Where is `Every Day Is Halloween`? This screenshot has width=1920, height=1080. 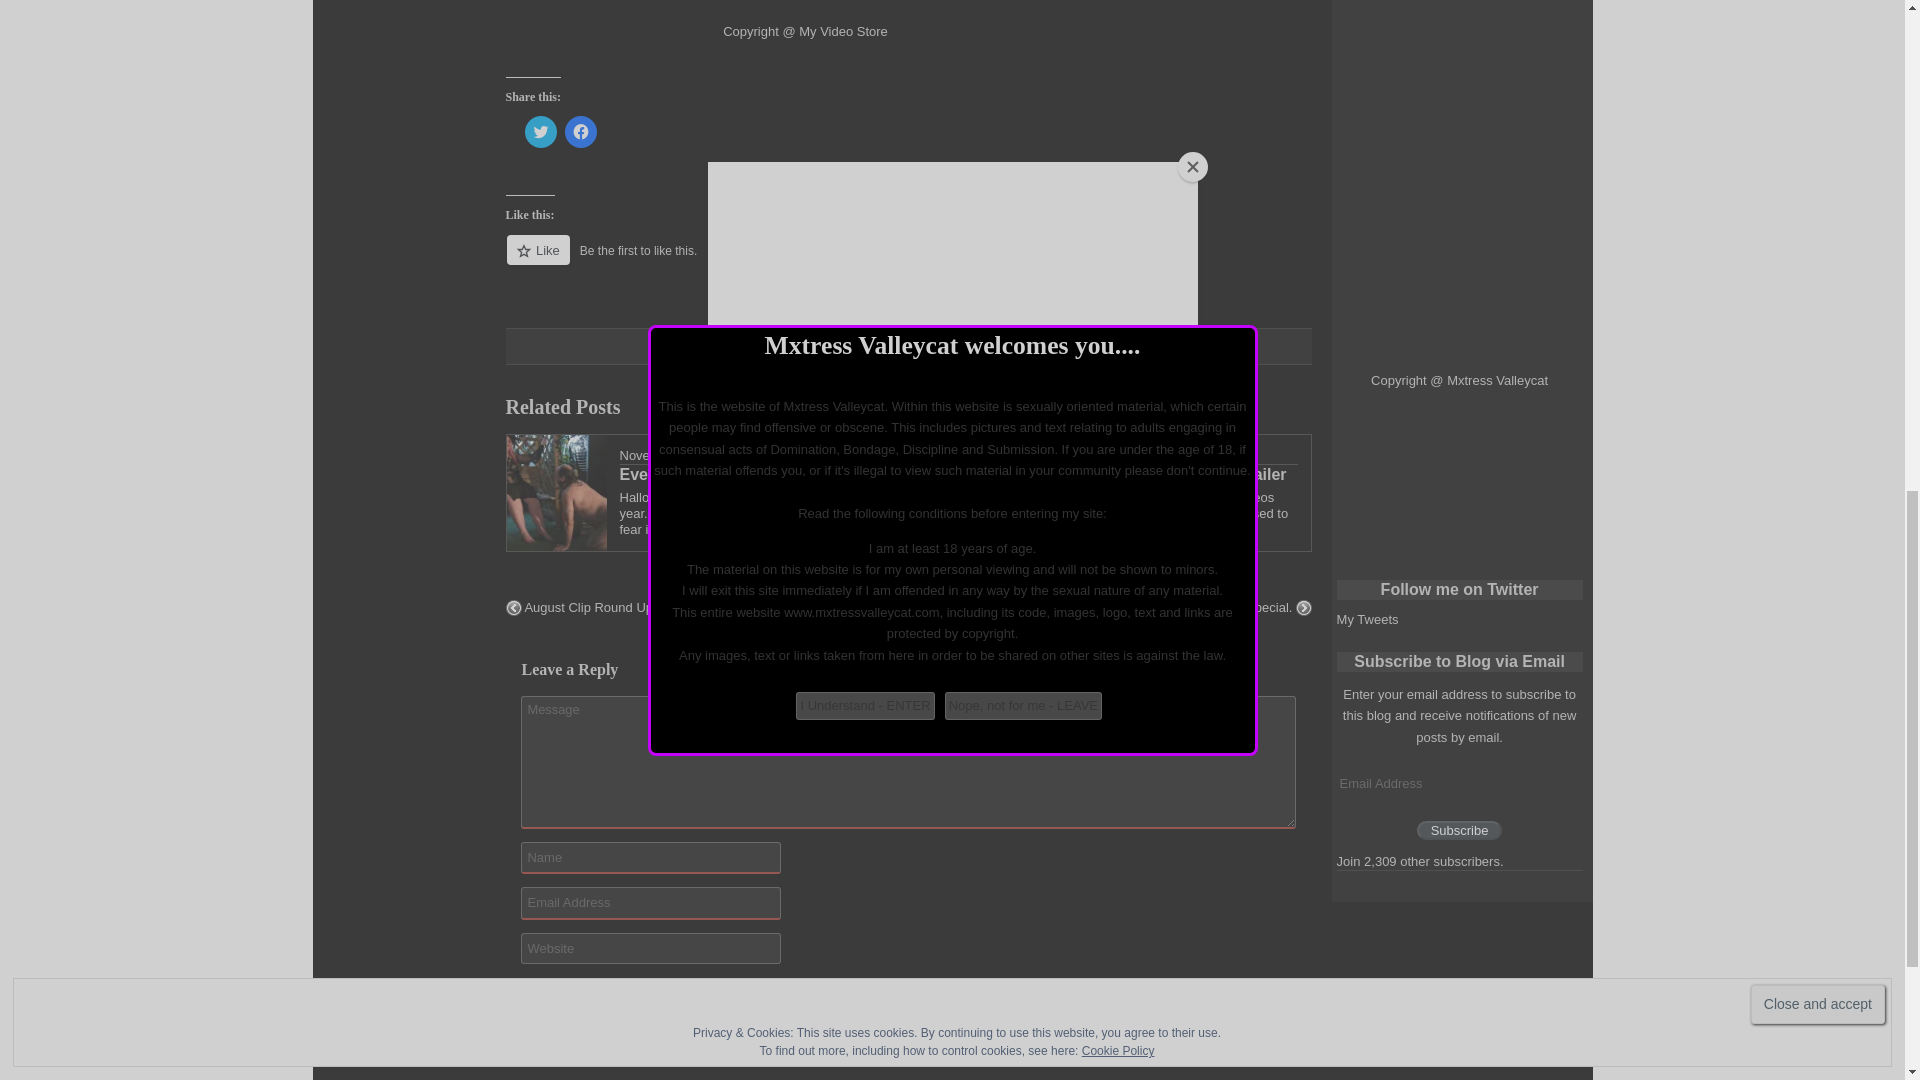 Every Day Is Halloween is located at coordinates (754, 474).